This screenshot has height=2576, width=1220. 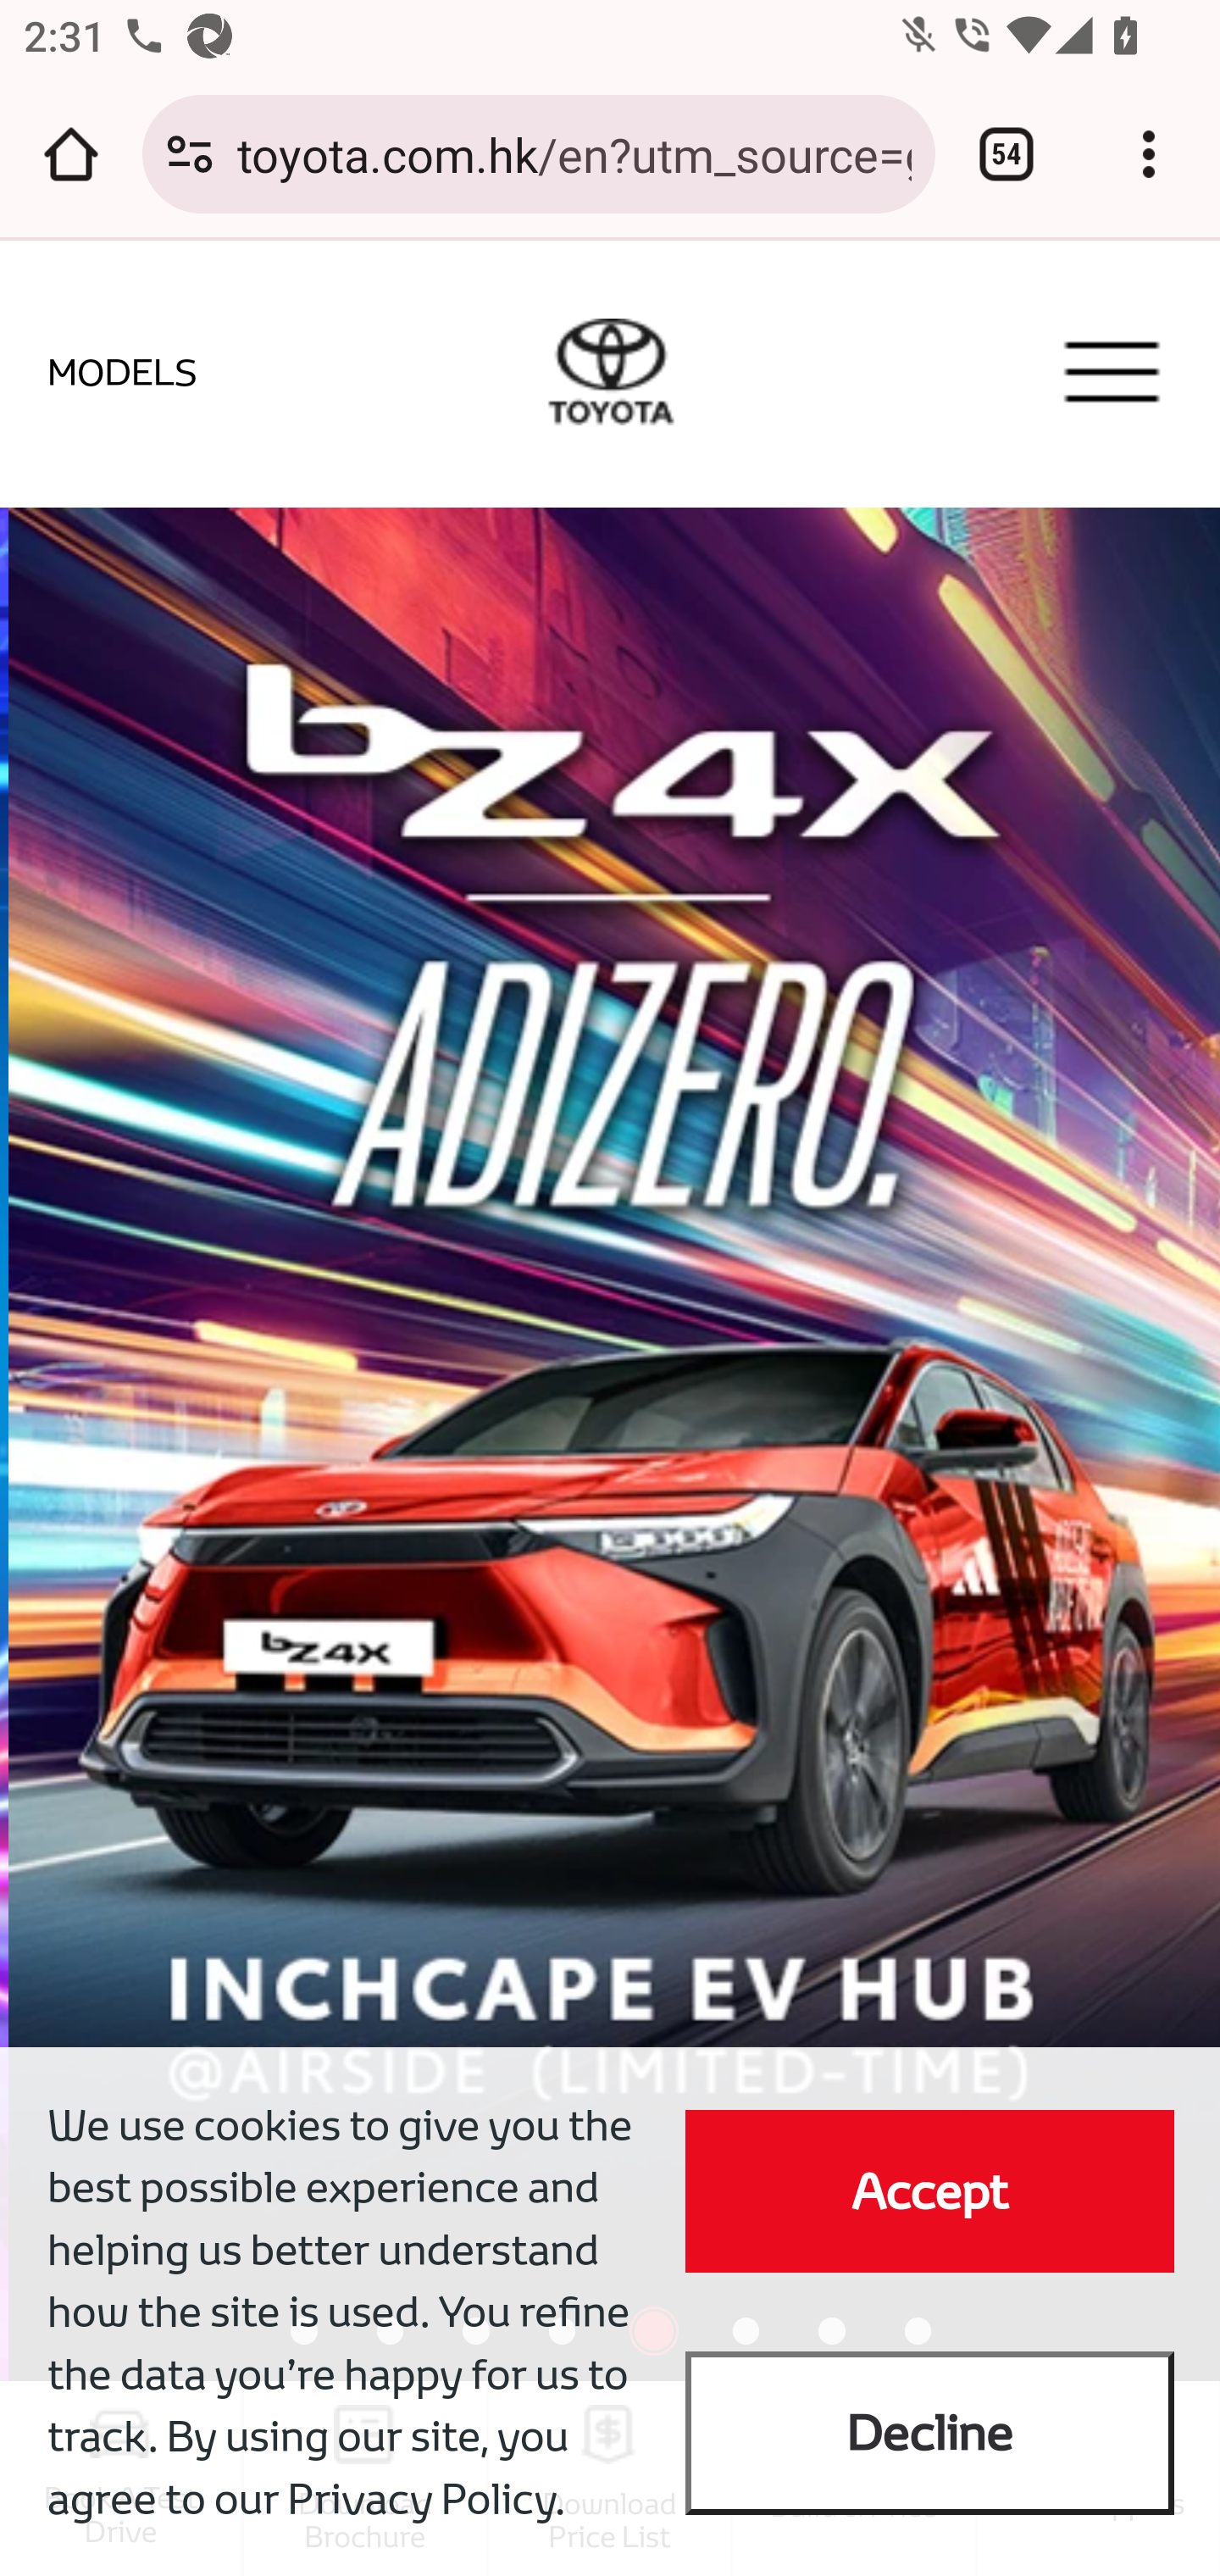 What do you see at coordinates (420, 2498) in the screenshot?
I see `Privacy Policy` at bounding box center [420, 2498].